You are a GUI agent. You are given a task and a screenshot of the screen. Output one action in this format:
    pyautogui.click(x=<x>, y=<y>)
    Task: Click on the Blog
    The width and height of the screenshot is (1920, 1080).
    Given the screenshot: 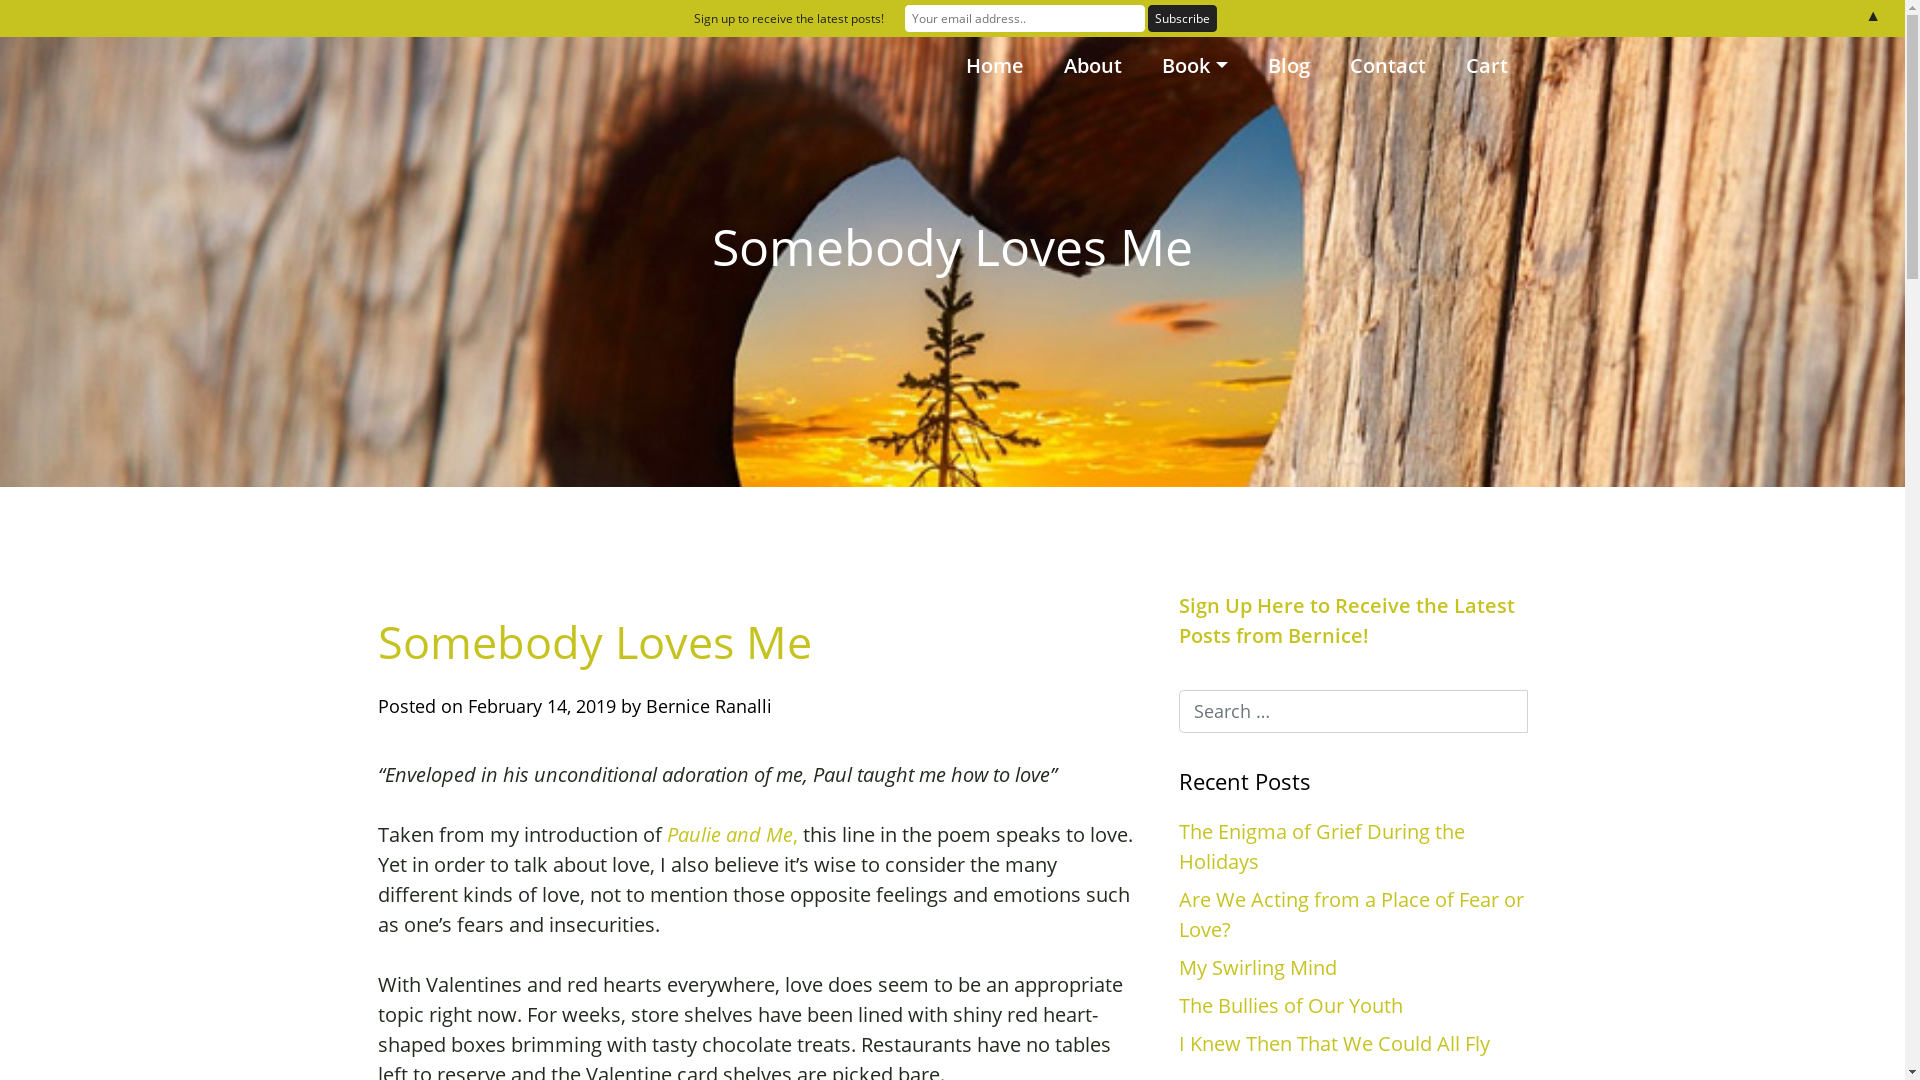 What is the action you would take?
    pyautogui.click(x=1289, y=66)
    